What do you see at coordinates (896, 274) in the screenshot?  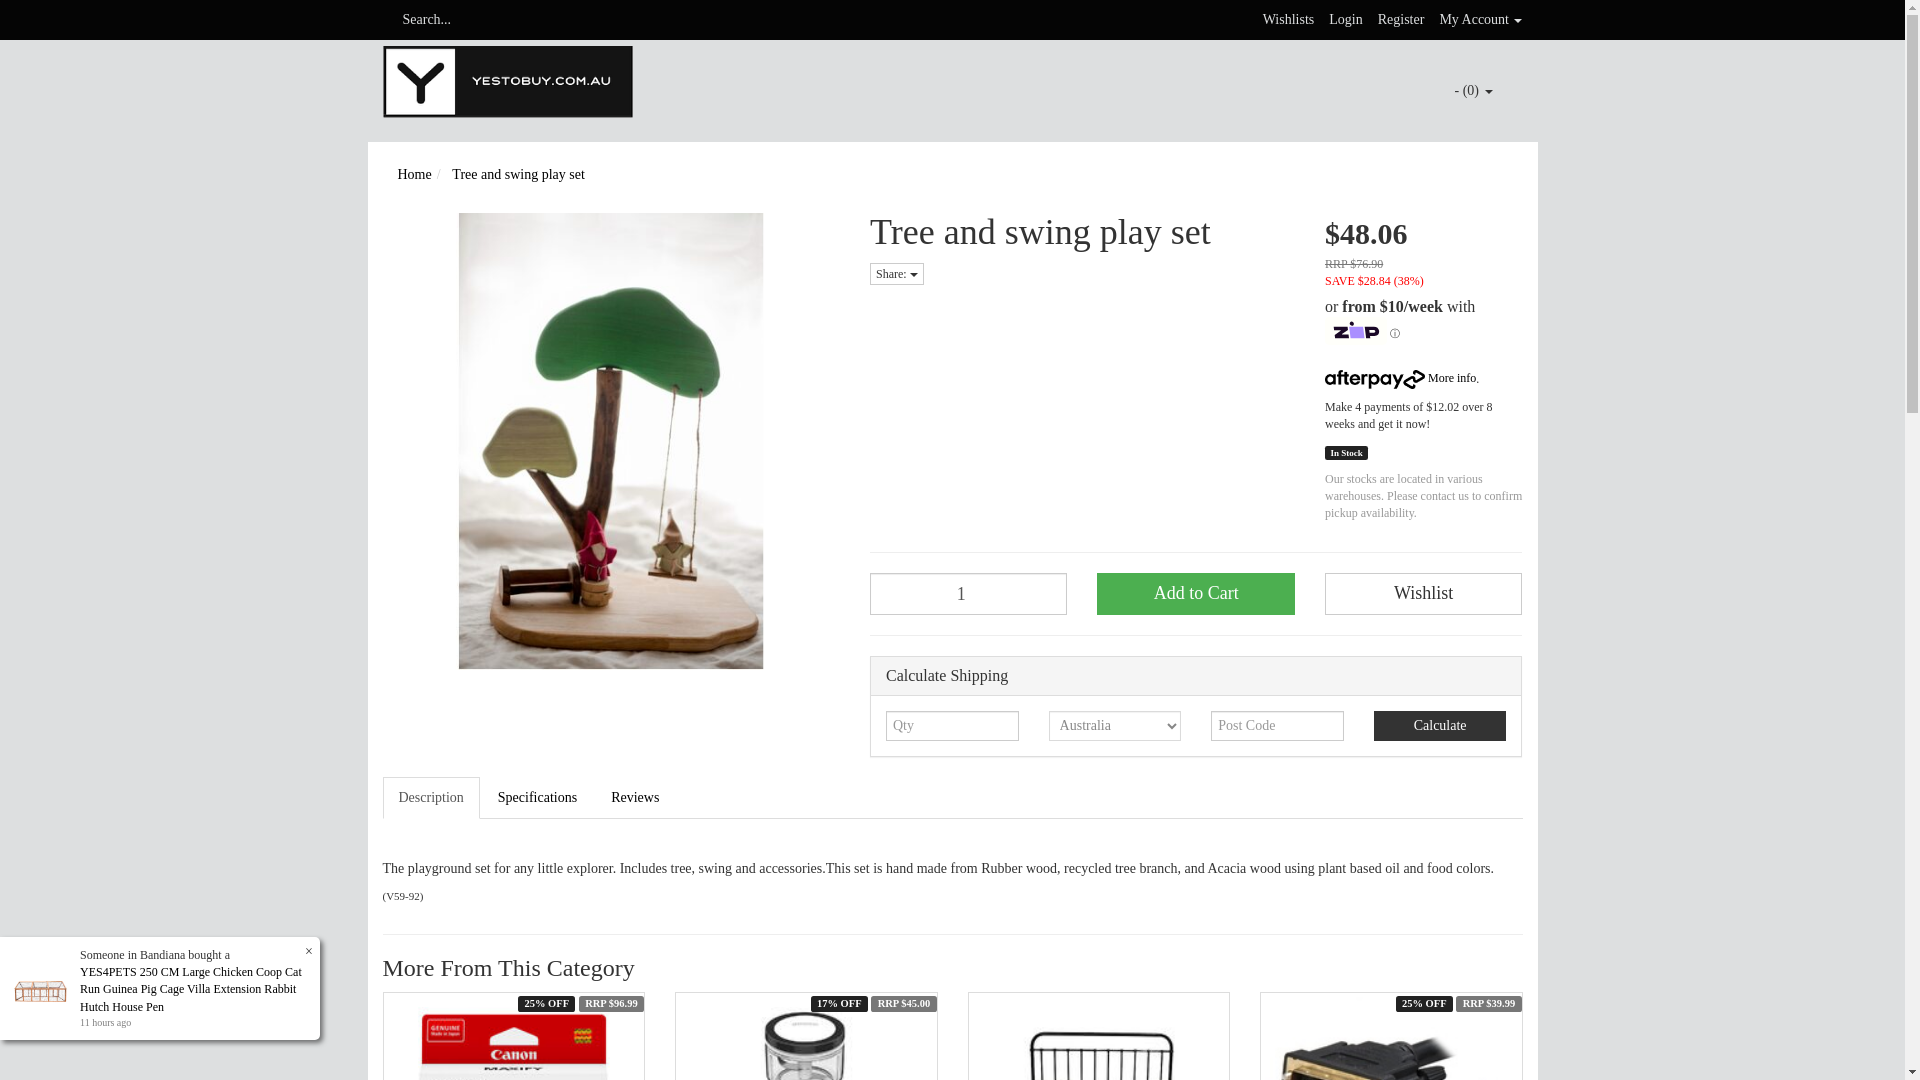 I see `Share:` at bounding box center [896, 274].